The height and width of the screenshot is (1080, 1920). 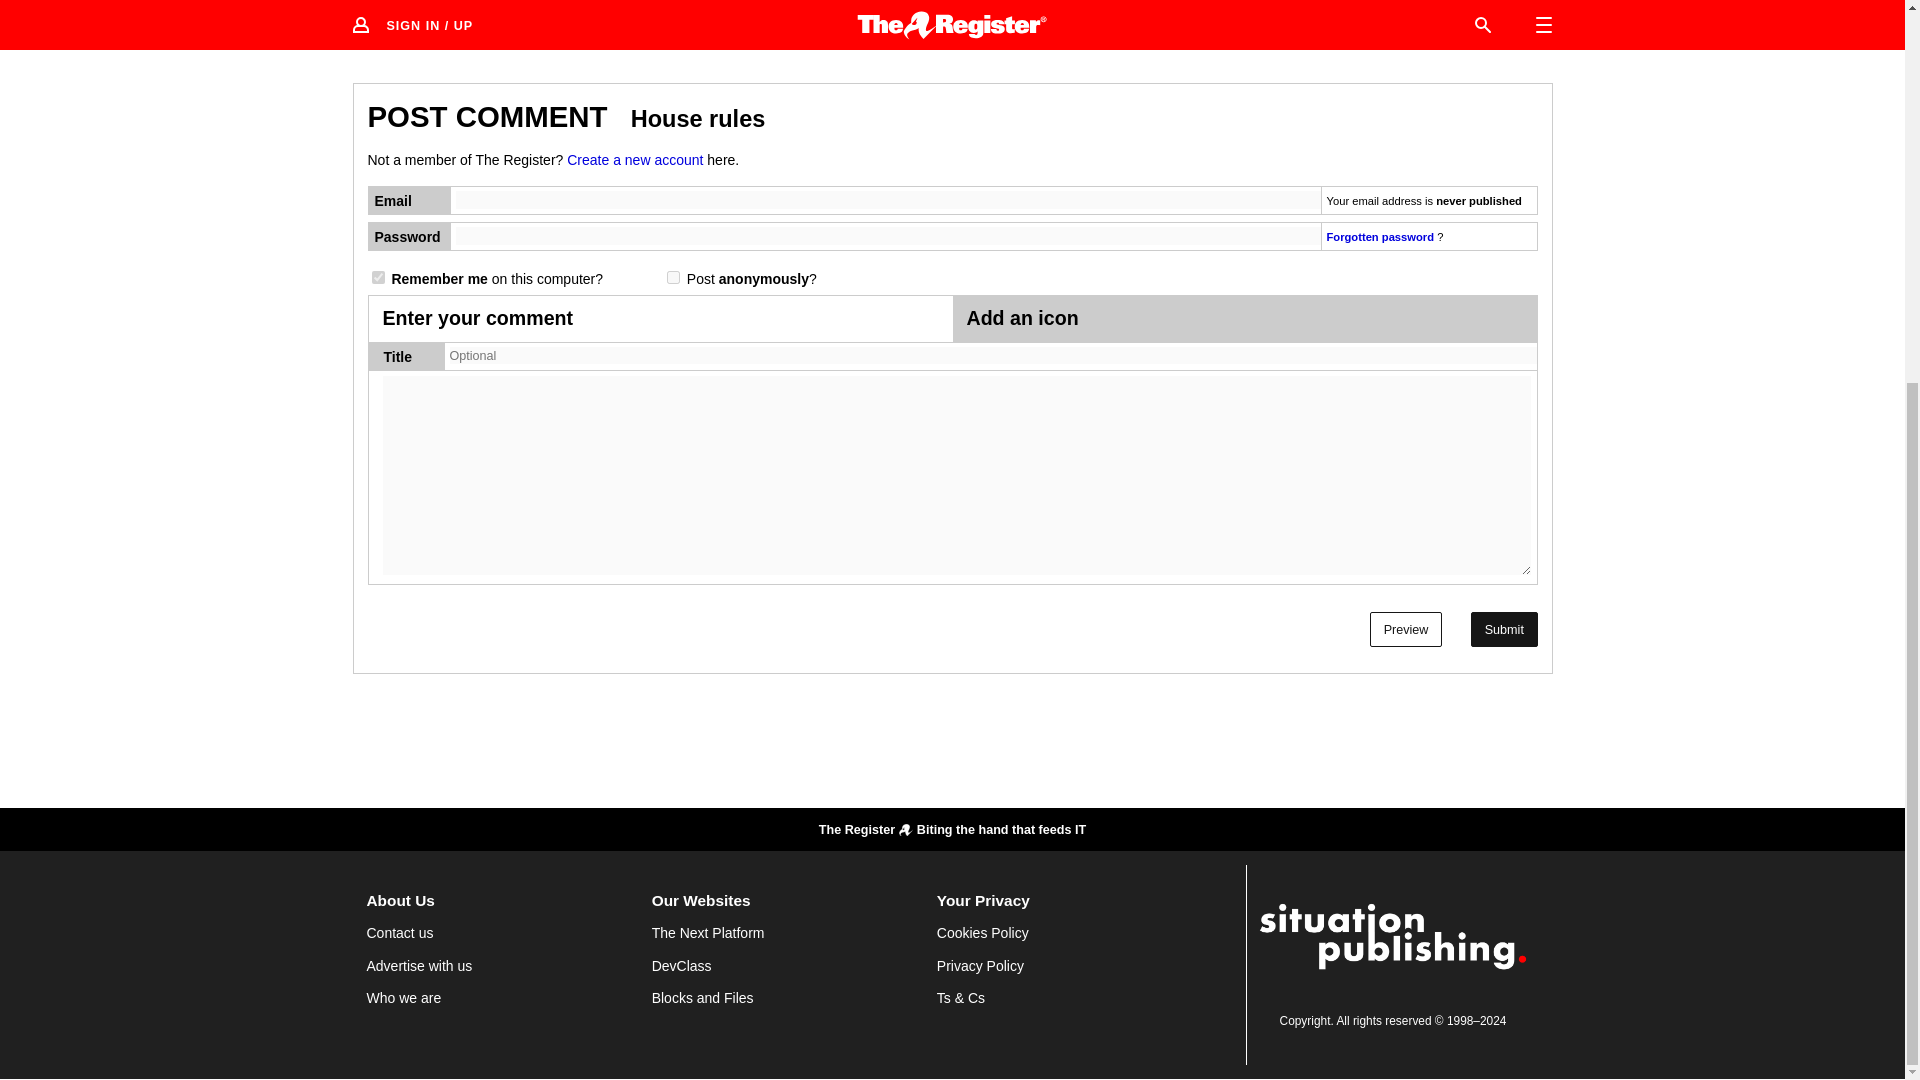 I want to click on 1, so click(x=378, y=278).